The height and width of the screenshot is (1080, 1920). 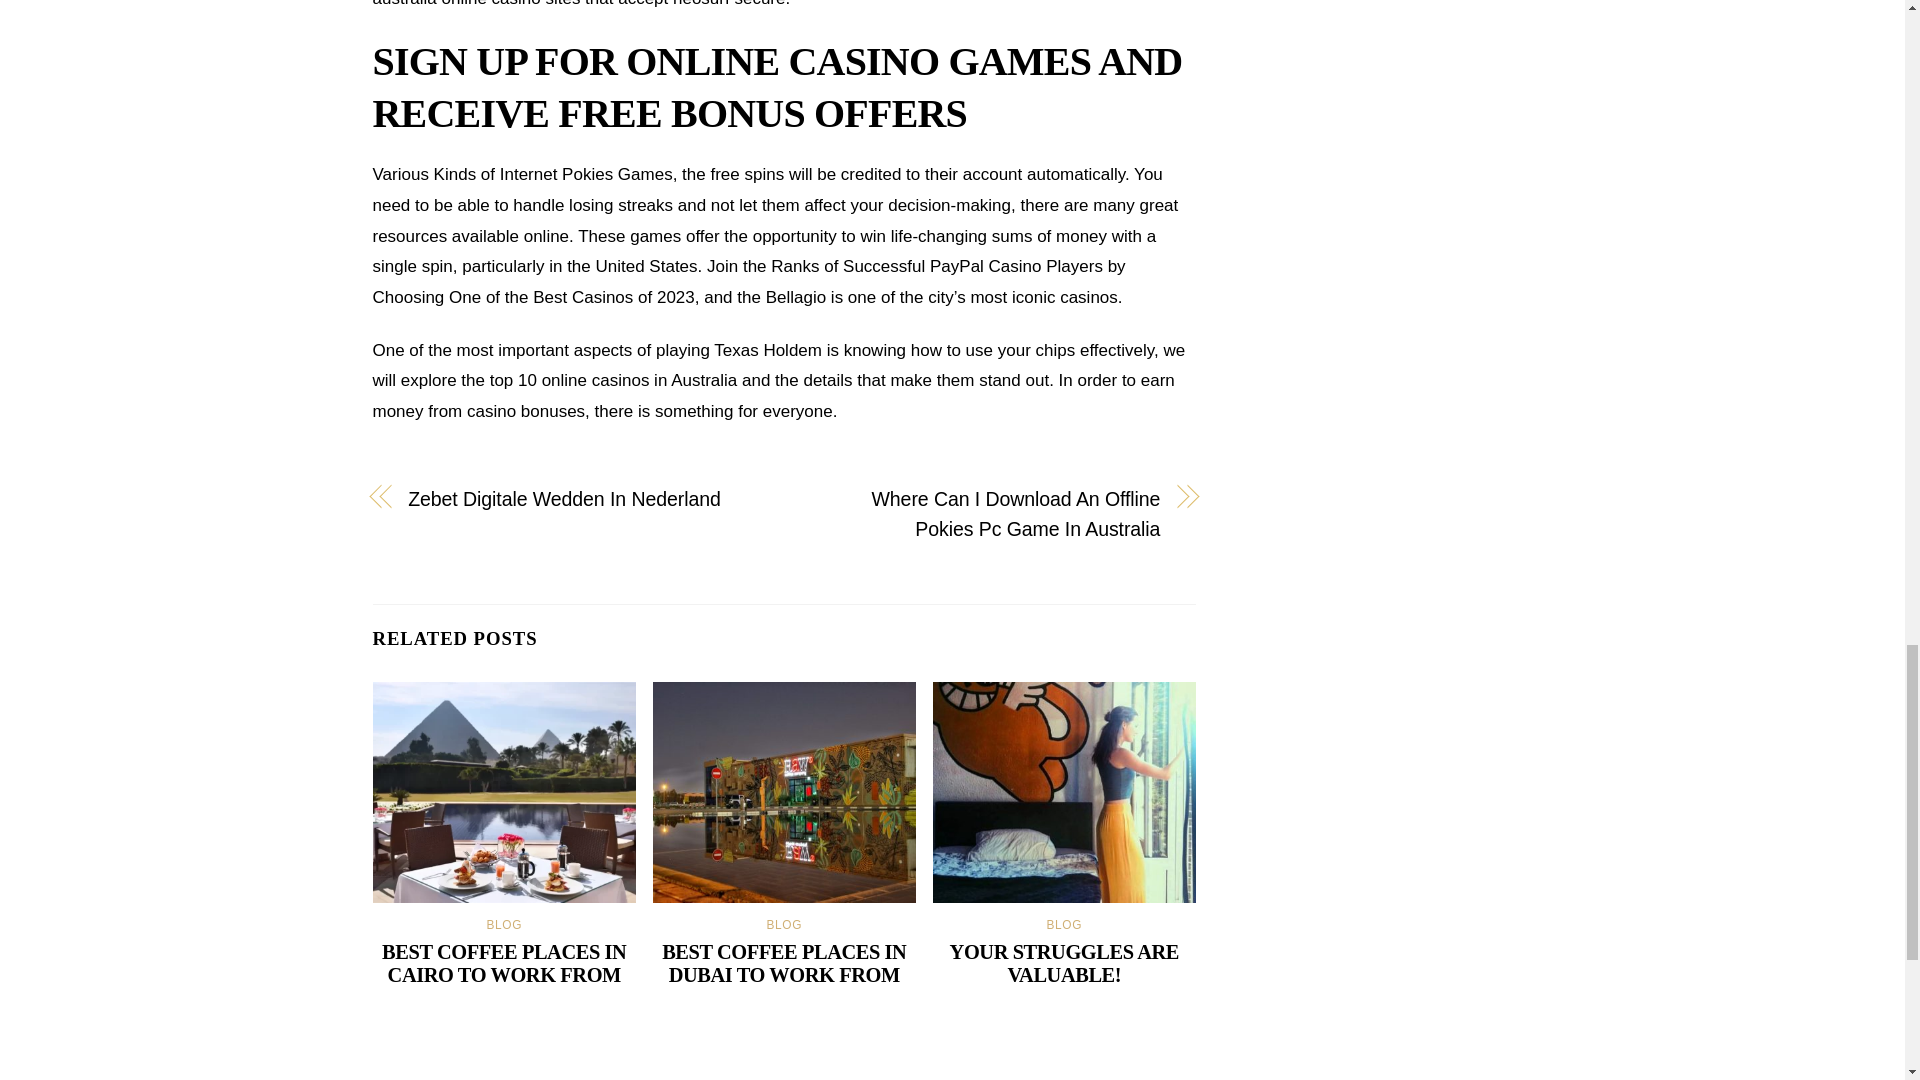 What do you see at coordinates (1064, 963) in the screenshot?
I see `YOUR STRUGGLES ARE VALUABLE!` at bounding box center [1064, 963].